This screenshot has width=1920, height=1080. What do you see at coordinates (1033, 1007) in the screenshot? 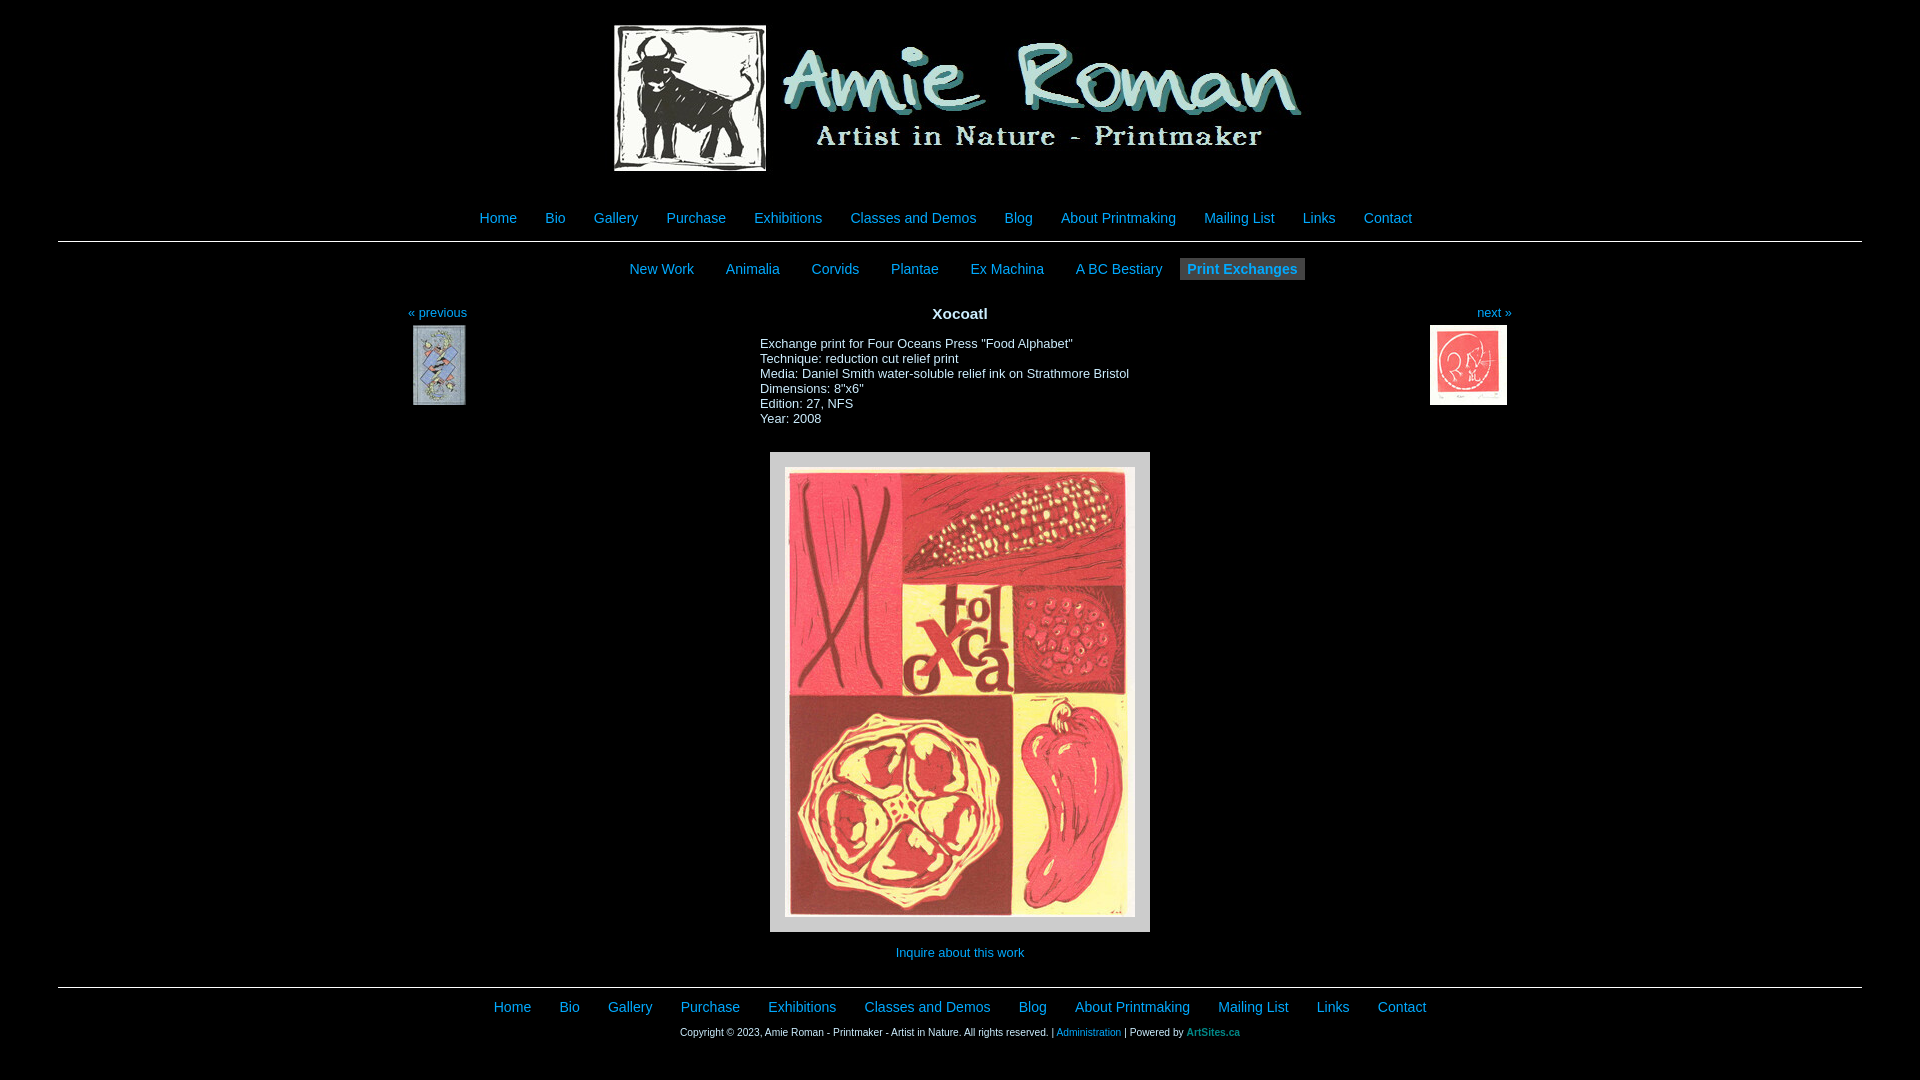
I see `Blog` at bounding box center [1033, 1007].